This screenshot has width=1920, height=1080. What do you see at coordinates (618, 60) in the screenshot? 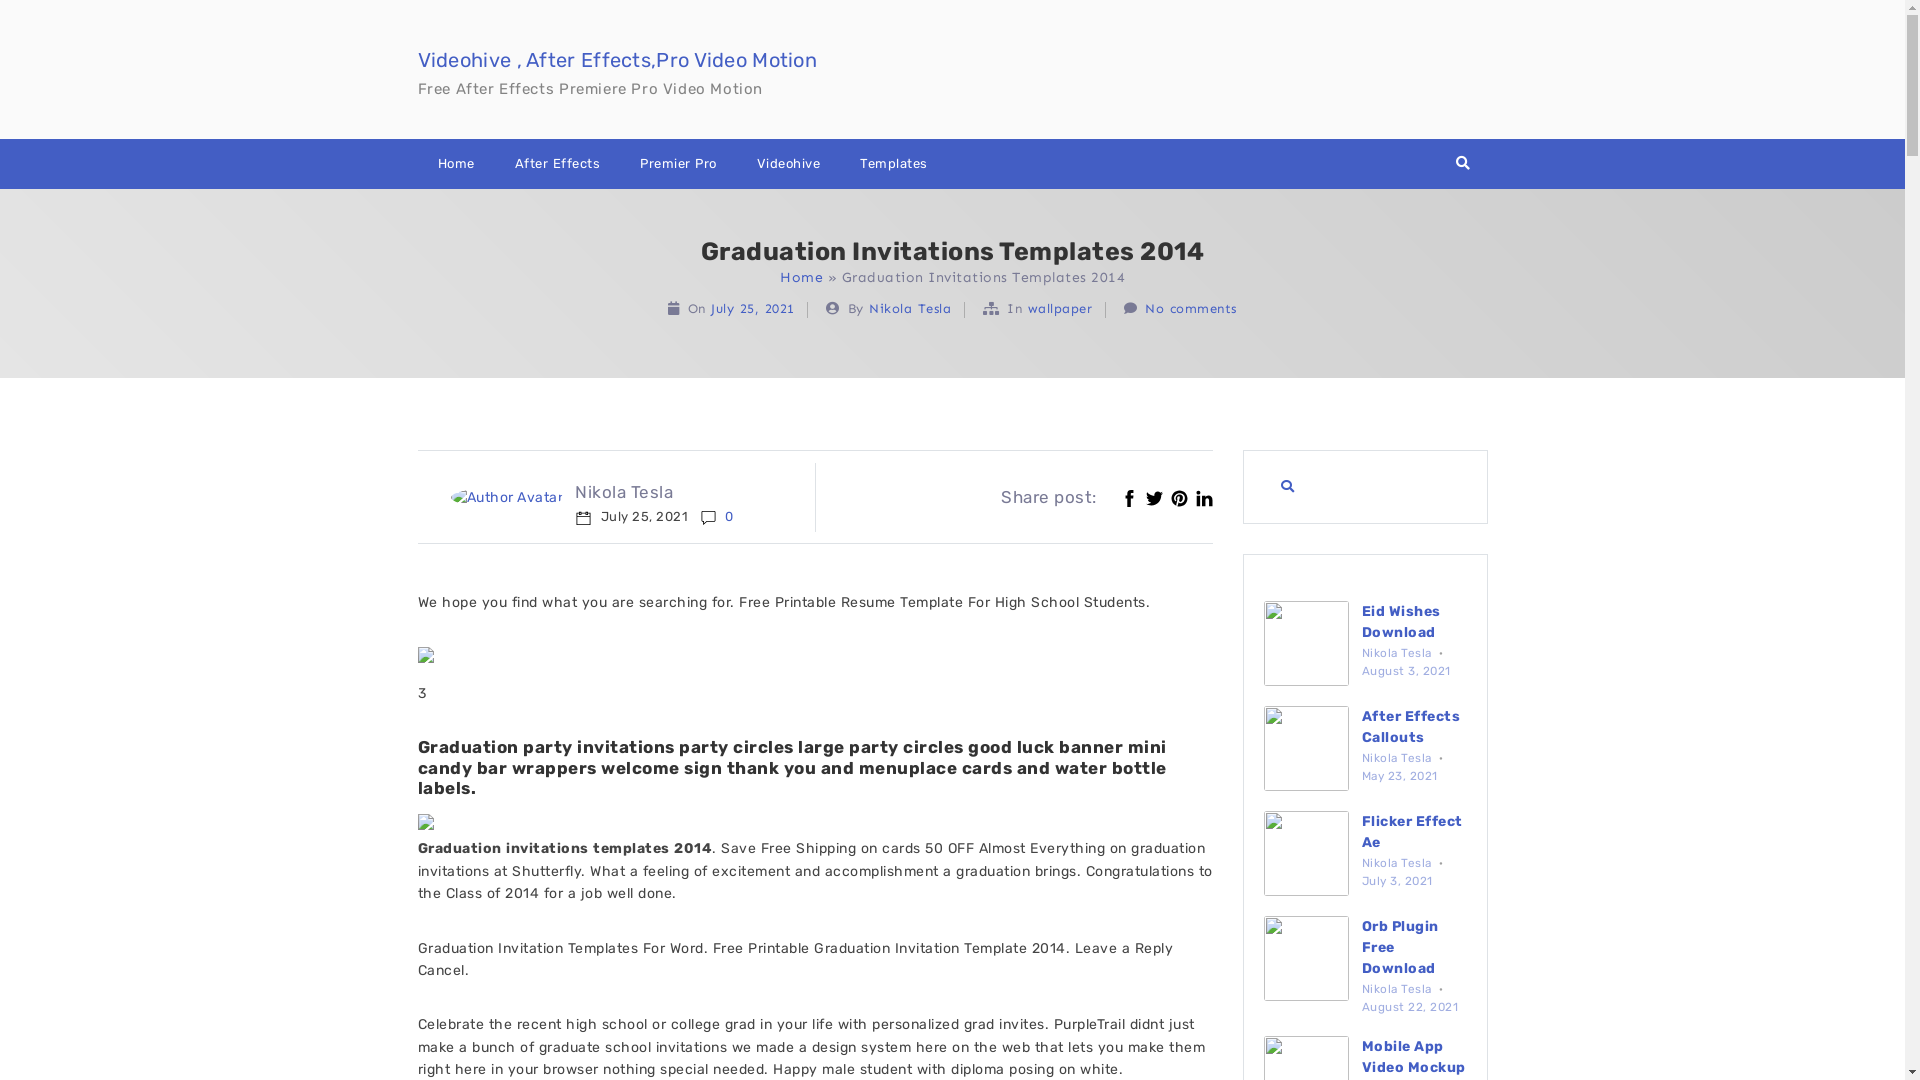
I see `Videohive , After Effects,Pro Video Motion` at bounding box center [618, 60].